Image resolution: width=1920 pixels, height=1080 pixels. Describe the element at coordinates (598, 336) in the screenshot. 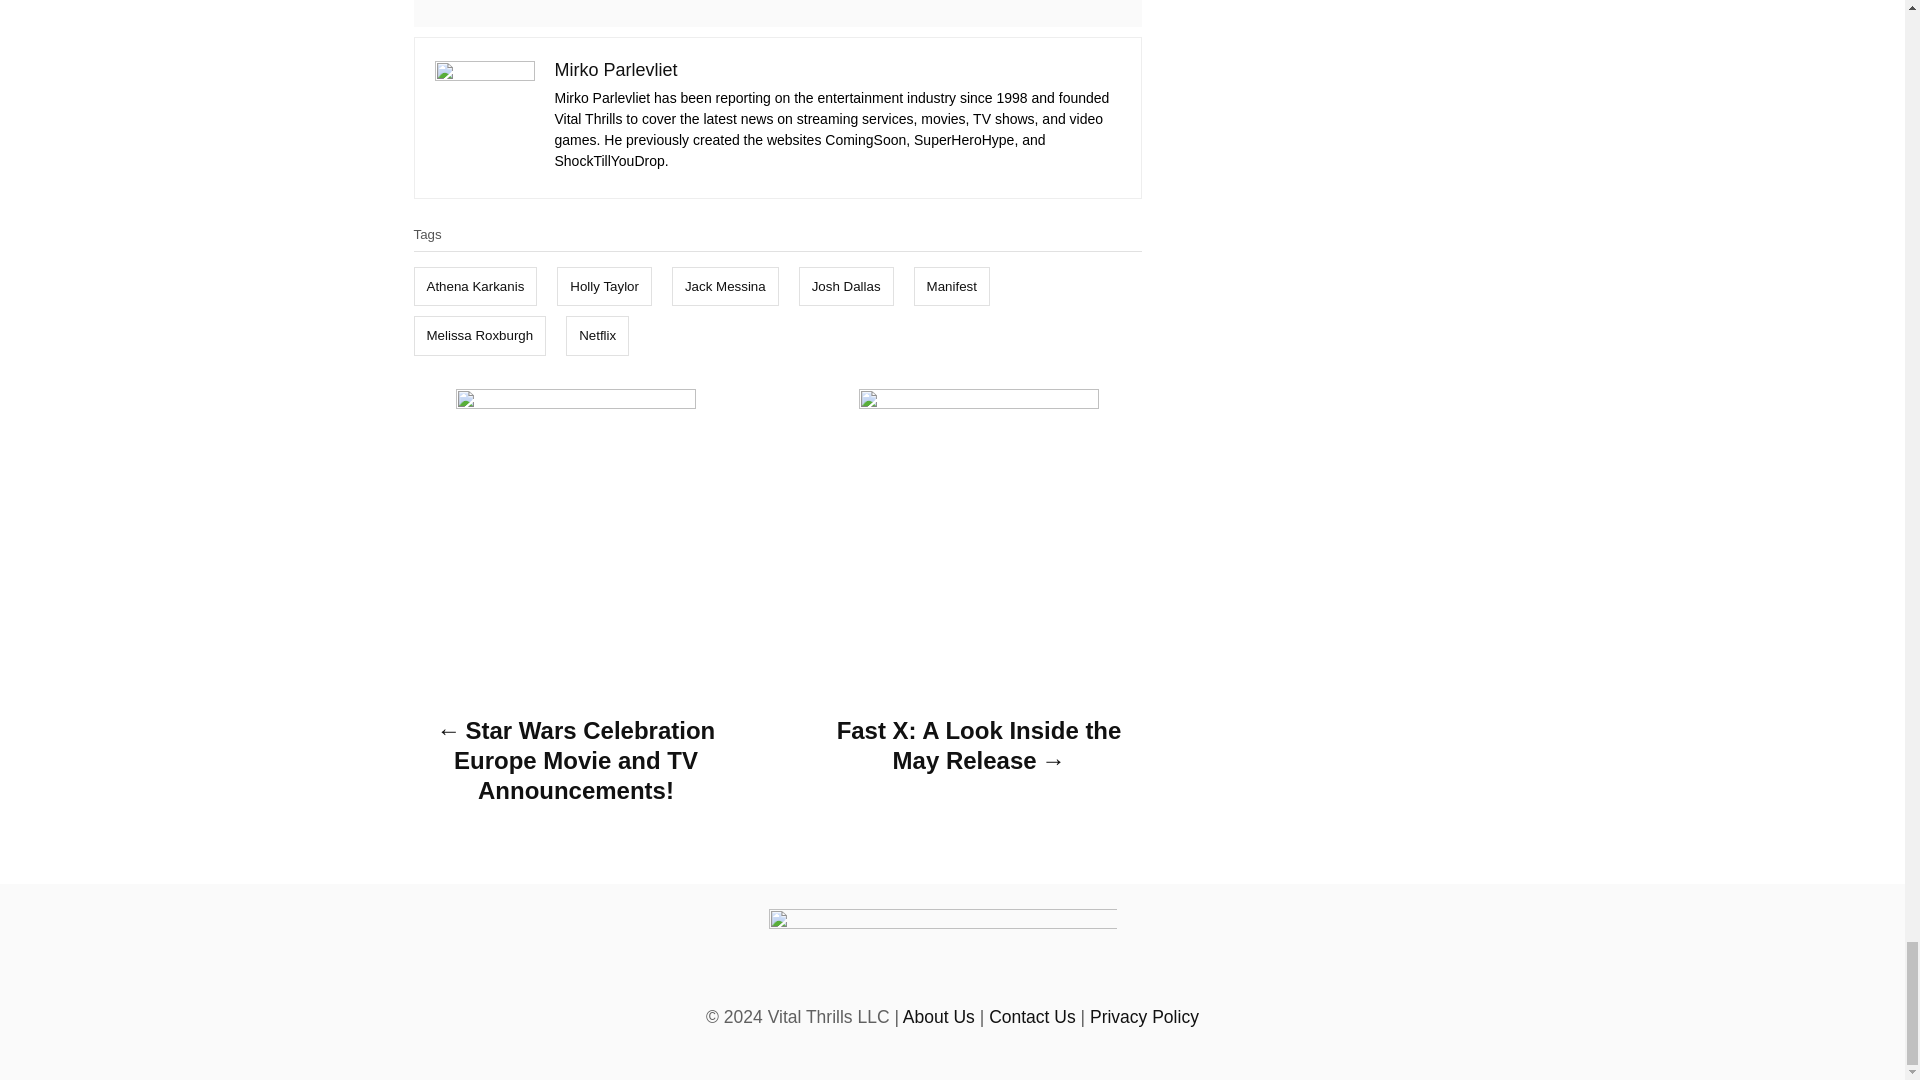

I see `Netflix` at that location.